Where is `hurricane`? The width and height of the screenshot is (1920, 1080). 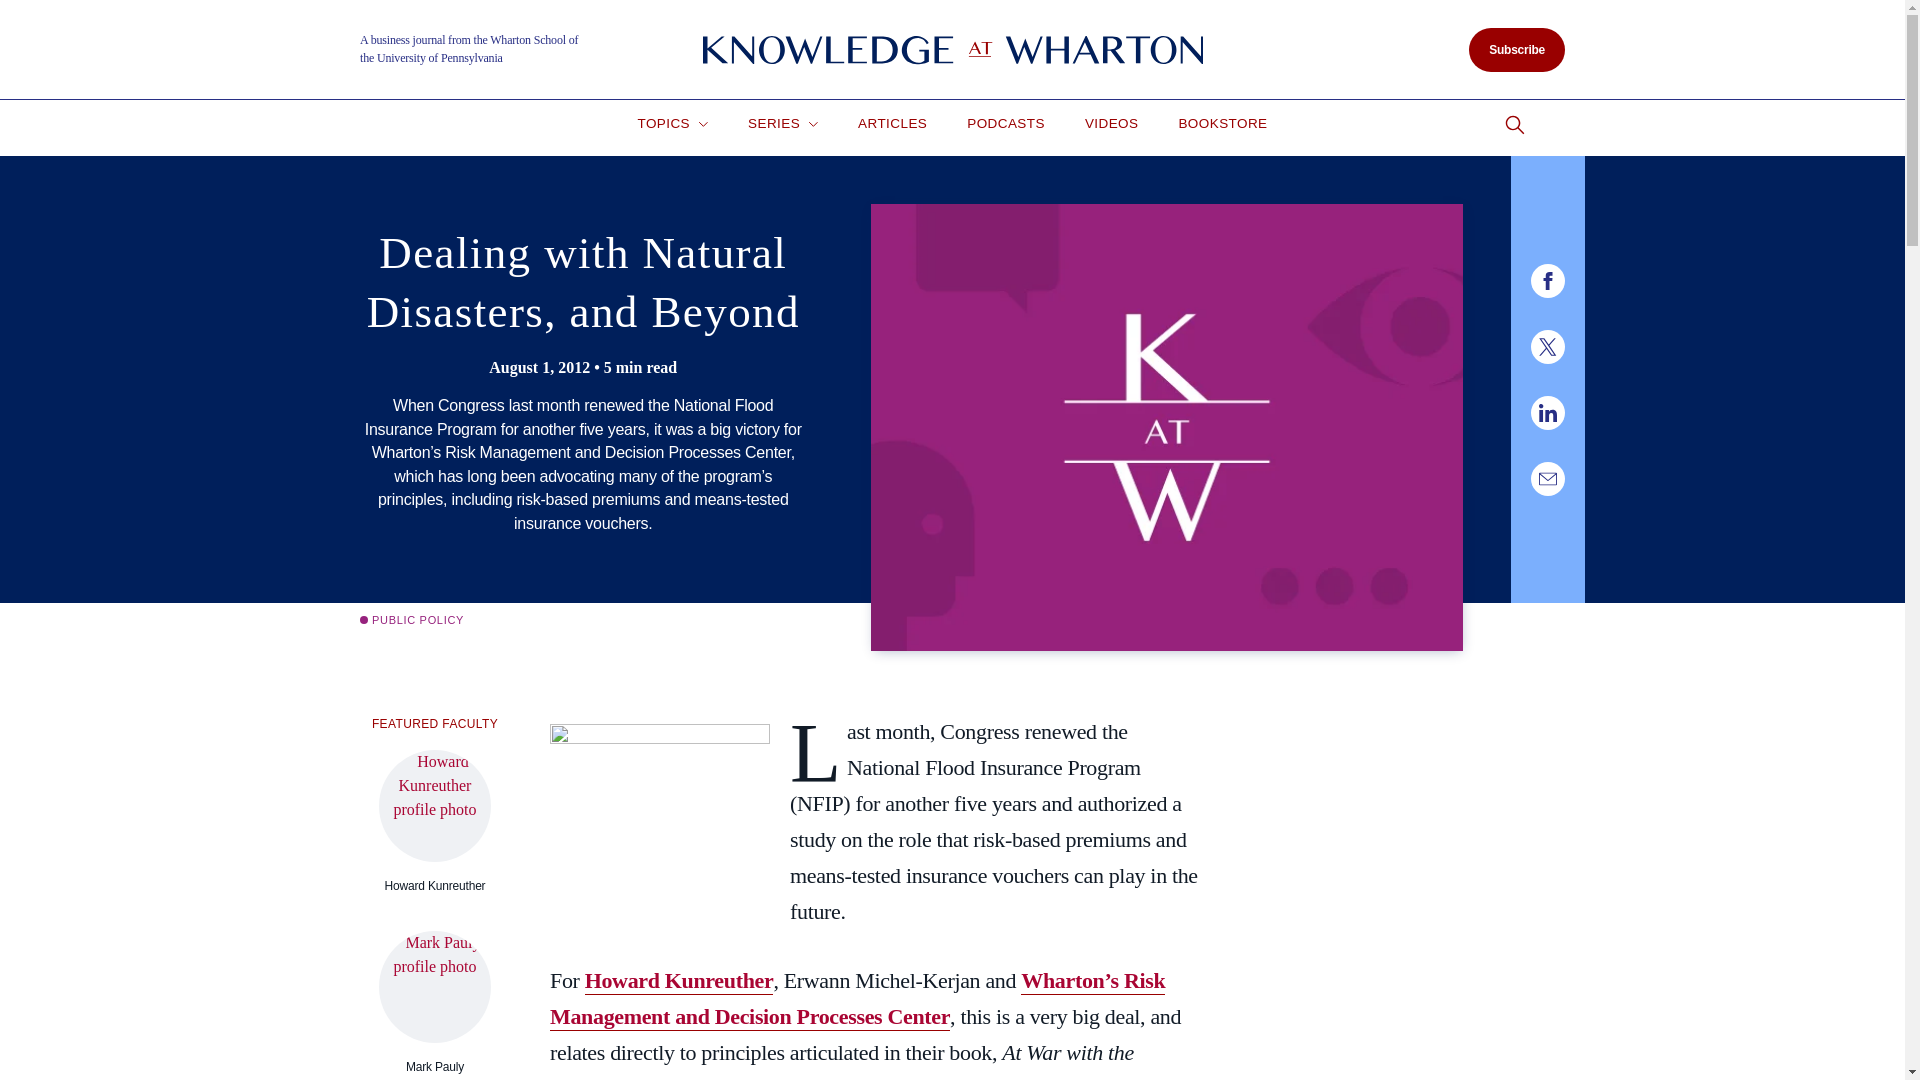
hurricane is located at coordinates (659, 799).